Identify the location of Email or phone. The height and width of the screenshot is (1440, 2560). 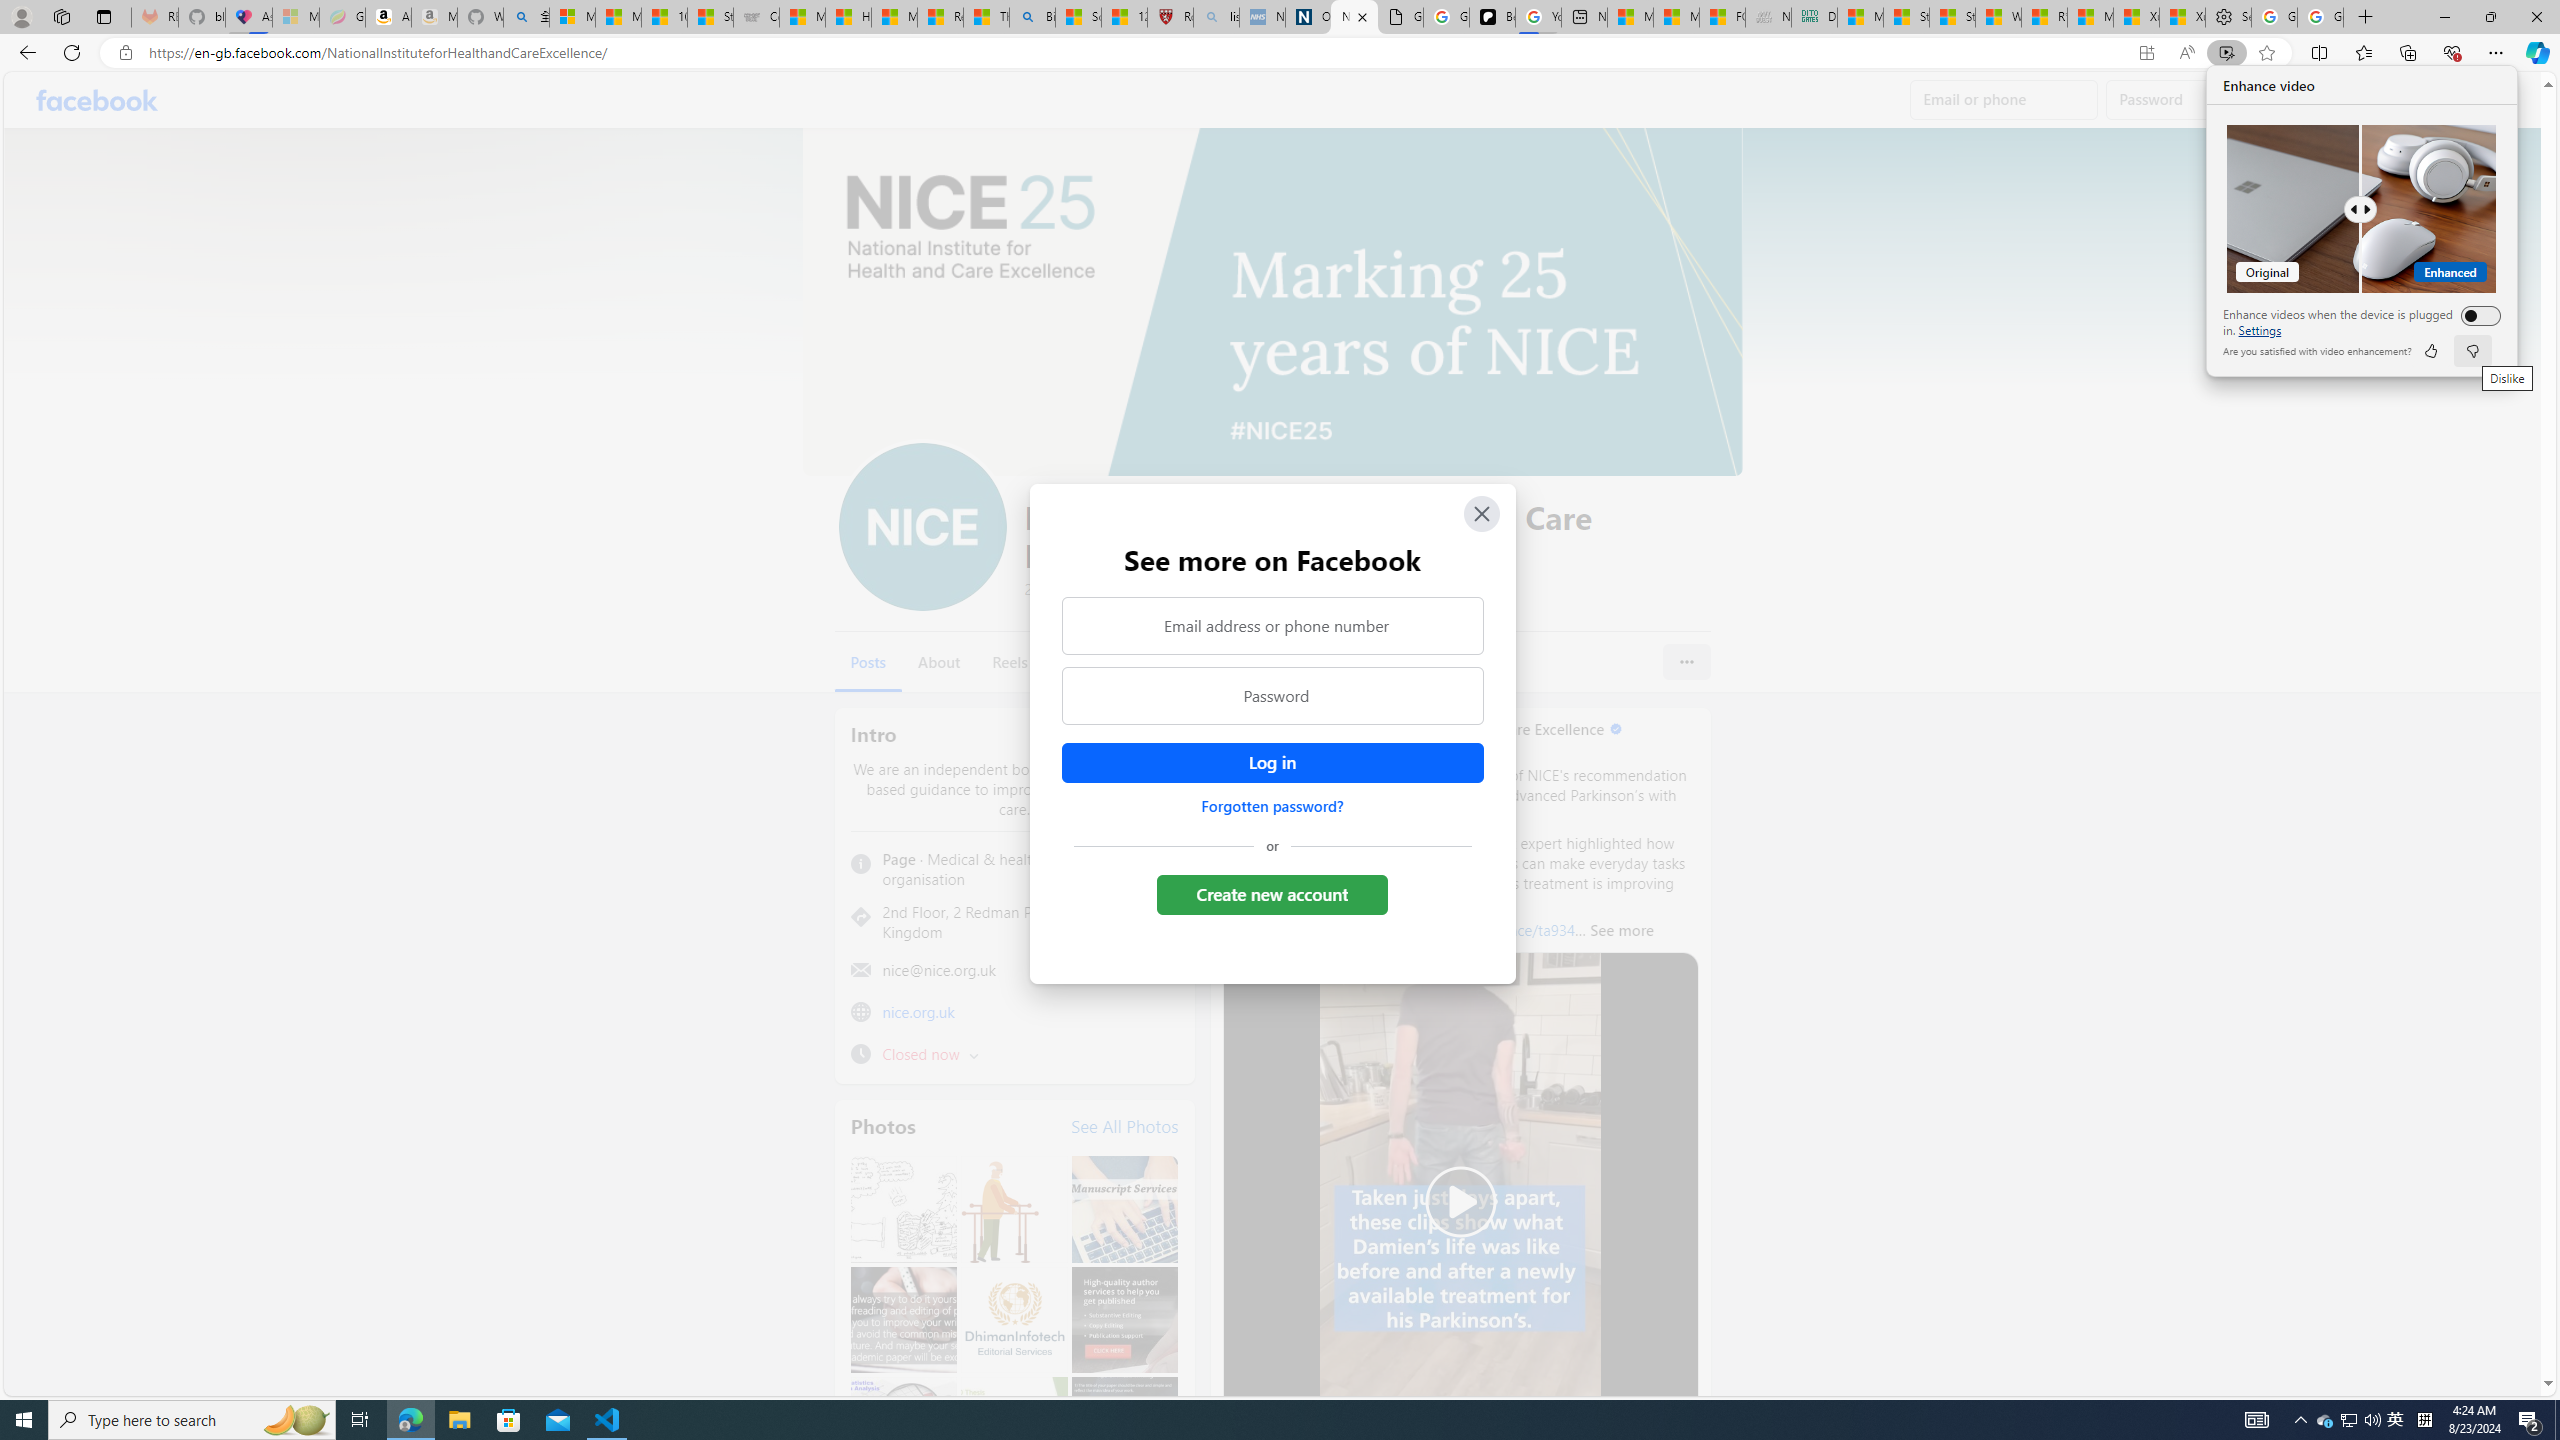
(2004, 100).